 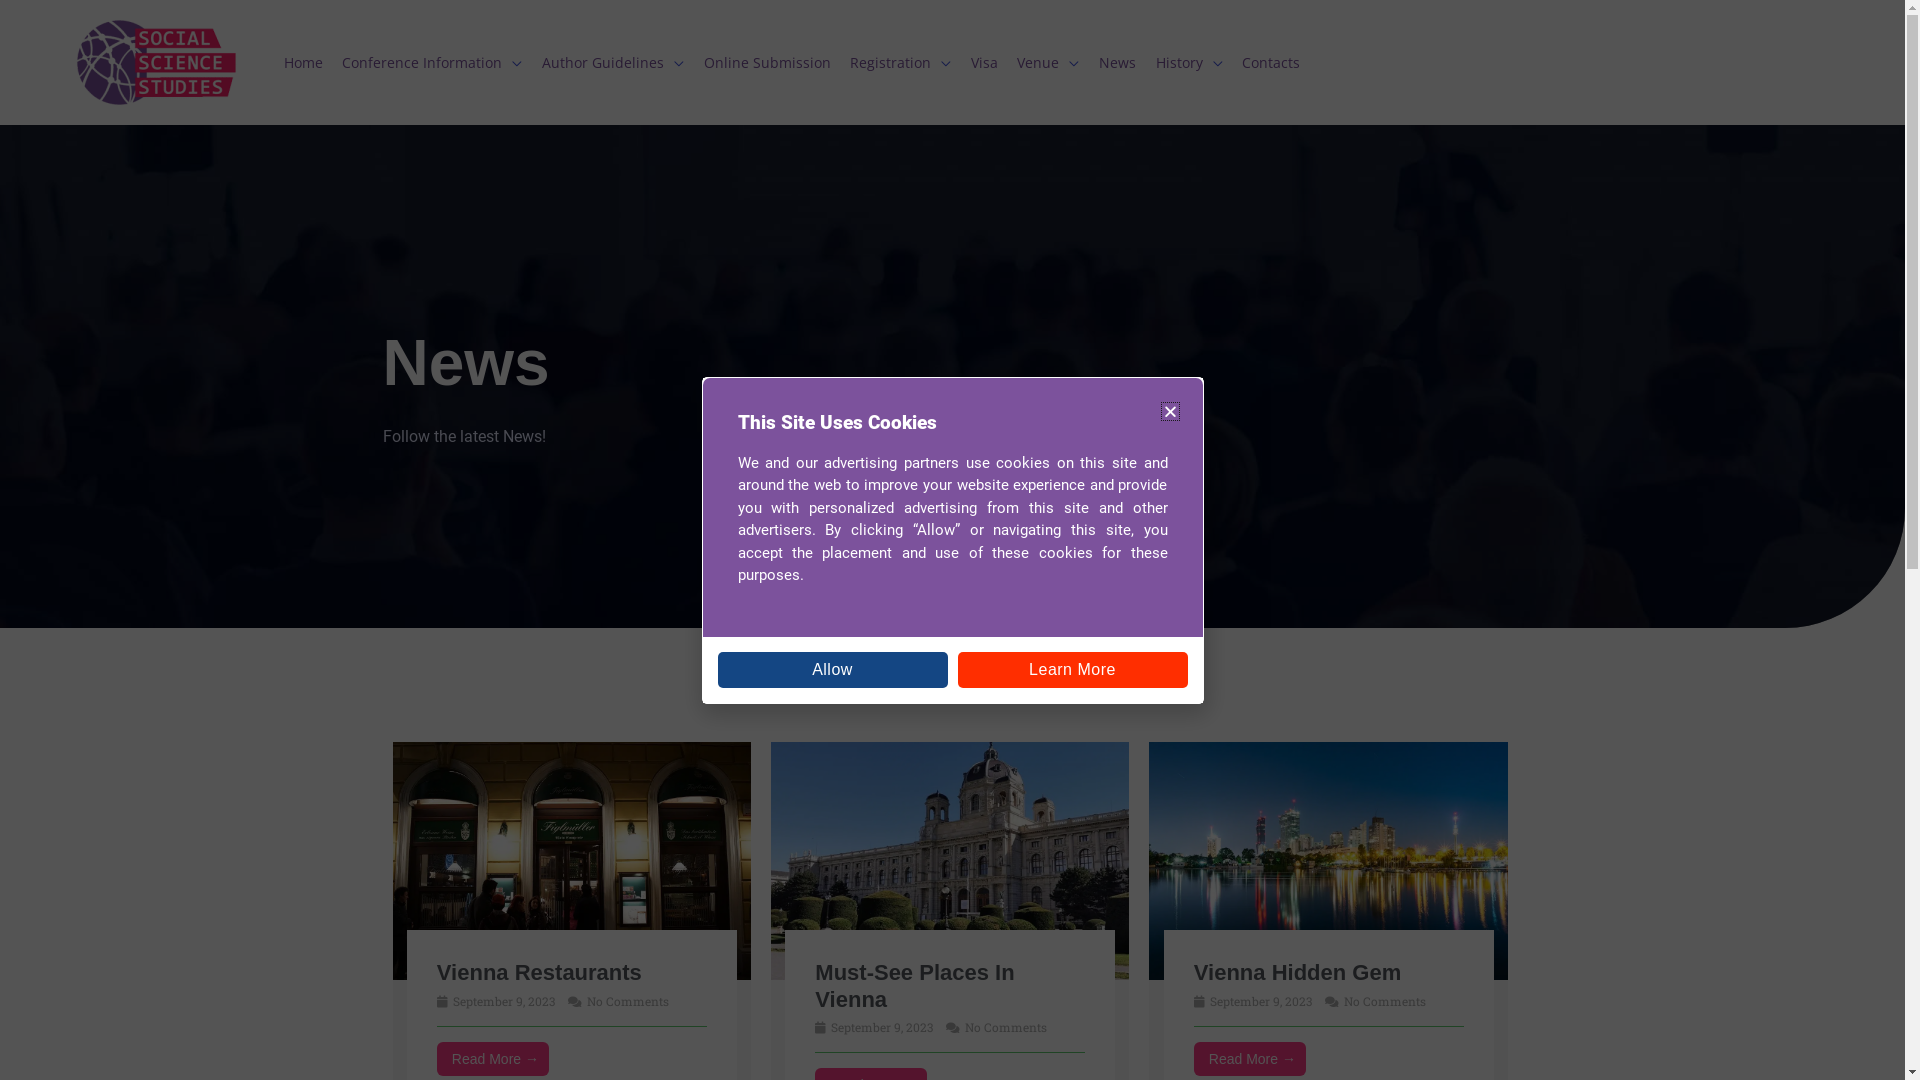 I want to click on Vienna Hidden Gem, so click(x=1298, y=972).